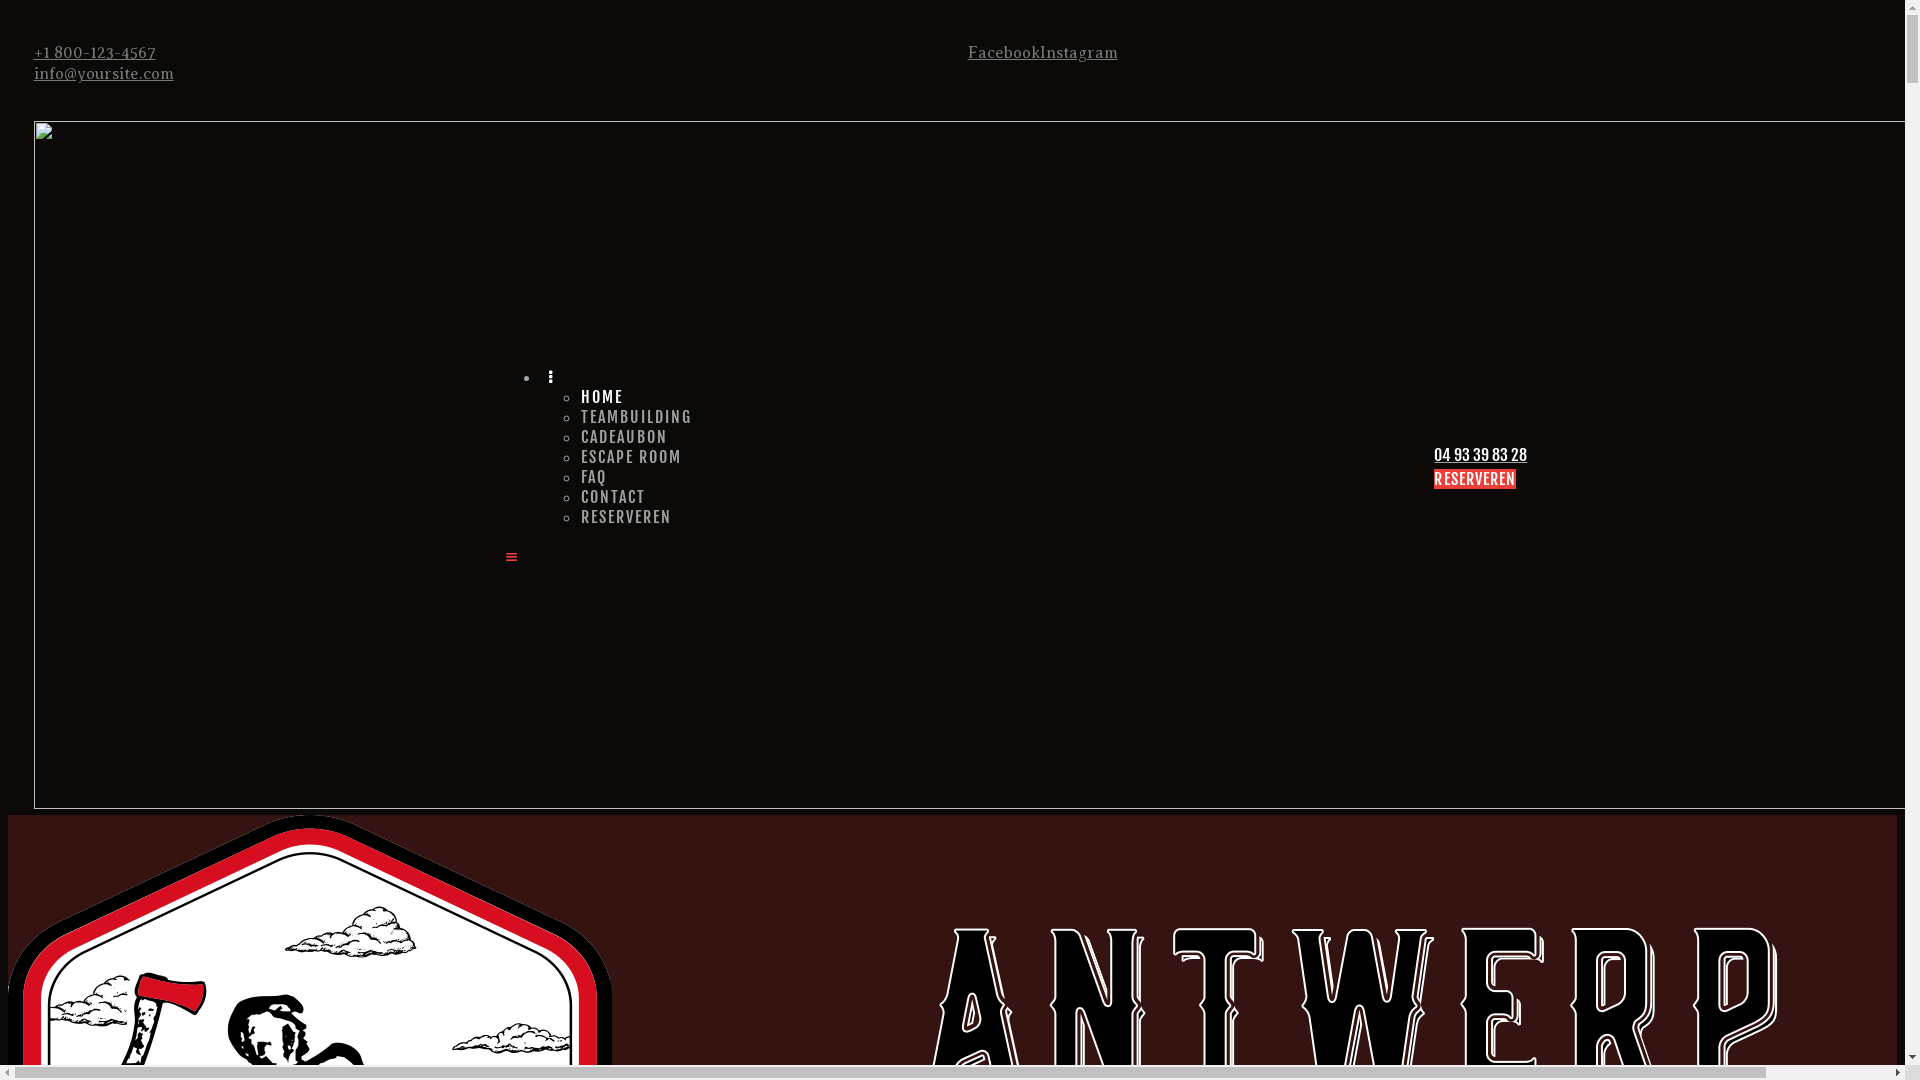 This screenshot has height=1080, width=1920. I want to click on CADEAUBON, so click(624, 436).